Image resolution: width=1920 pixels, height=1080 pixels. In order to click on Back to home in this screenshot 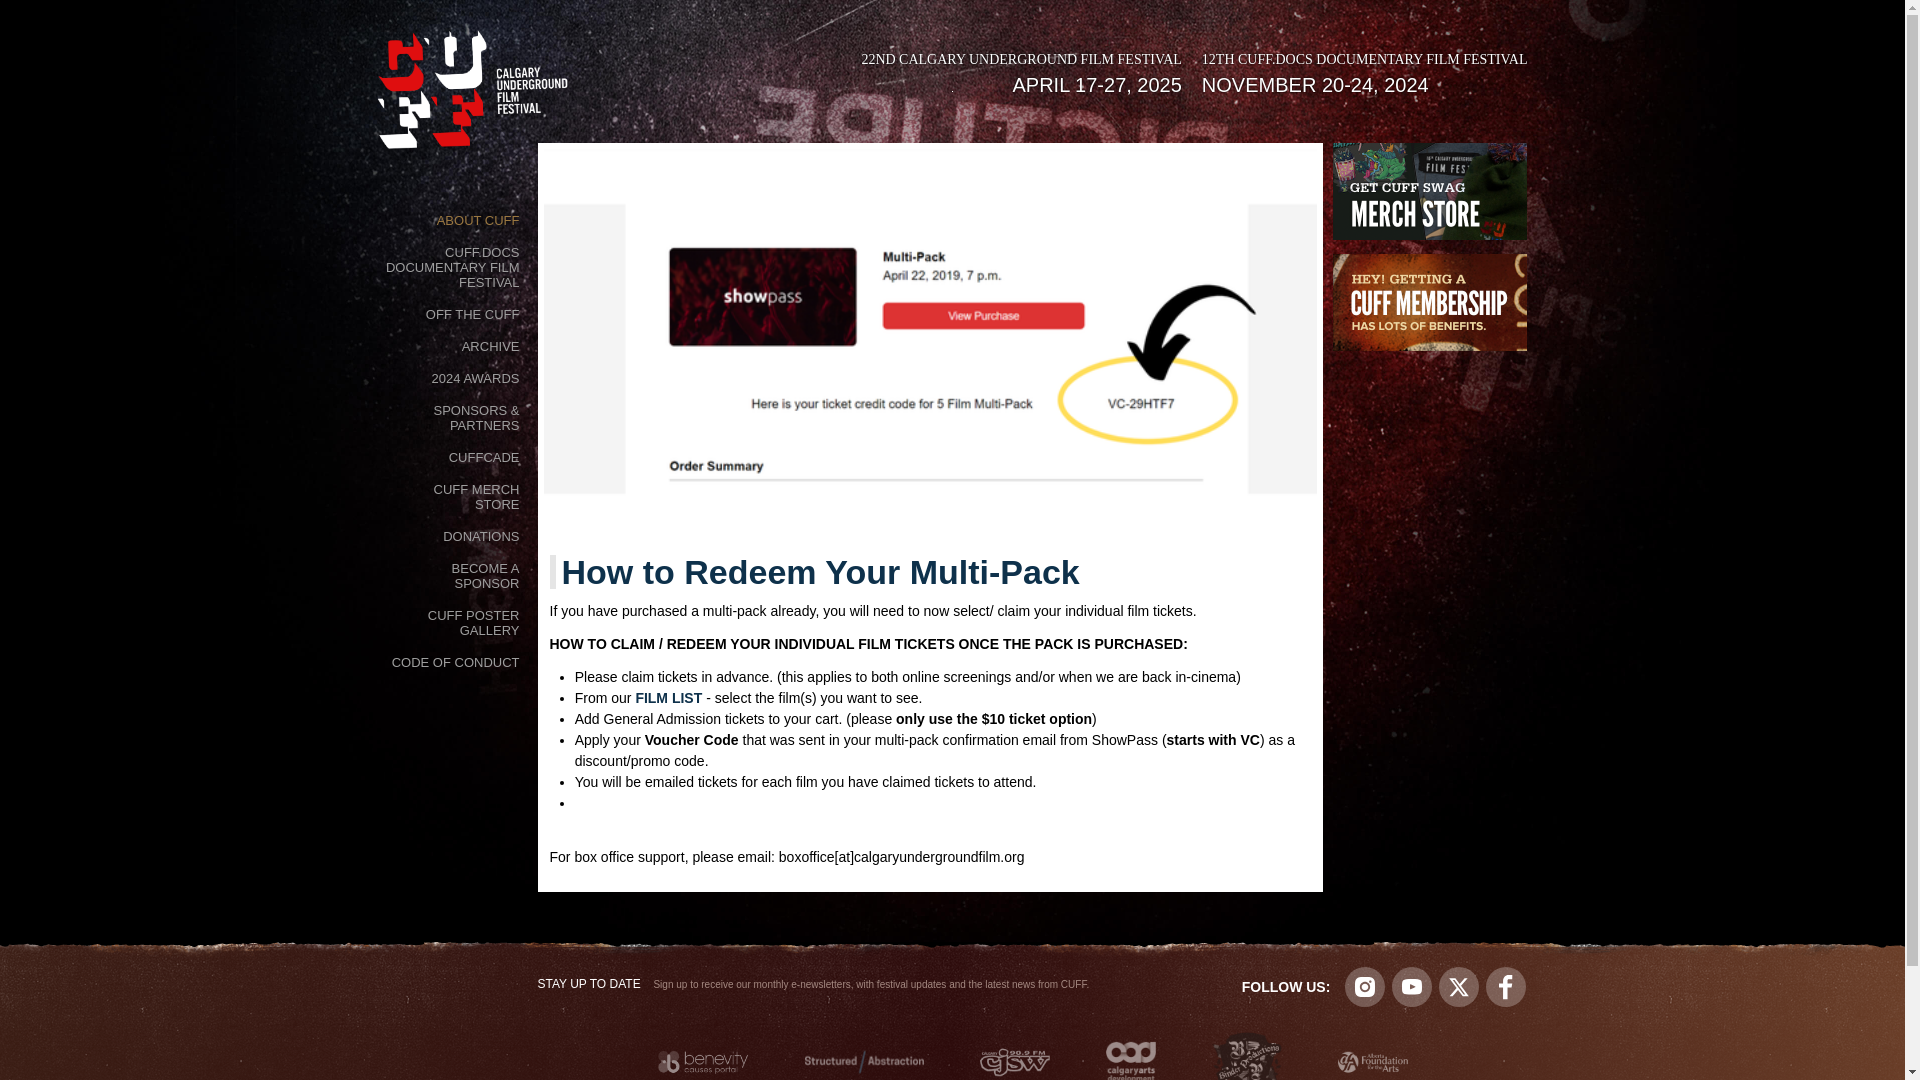, I will do `click(473, 93)`.